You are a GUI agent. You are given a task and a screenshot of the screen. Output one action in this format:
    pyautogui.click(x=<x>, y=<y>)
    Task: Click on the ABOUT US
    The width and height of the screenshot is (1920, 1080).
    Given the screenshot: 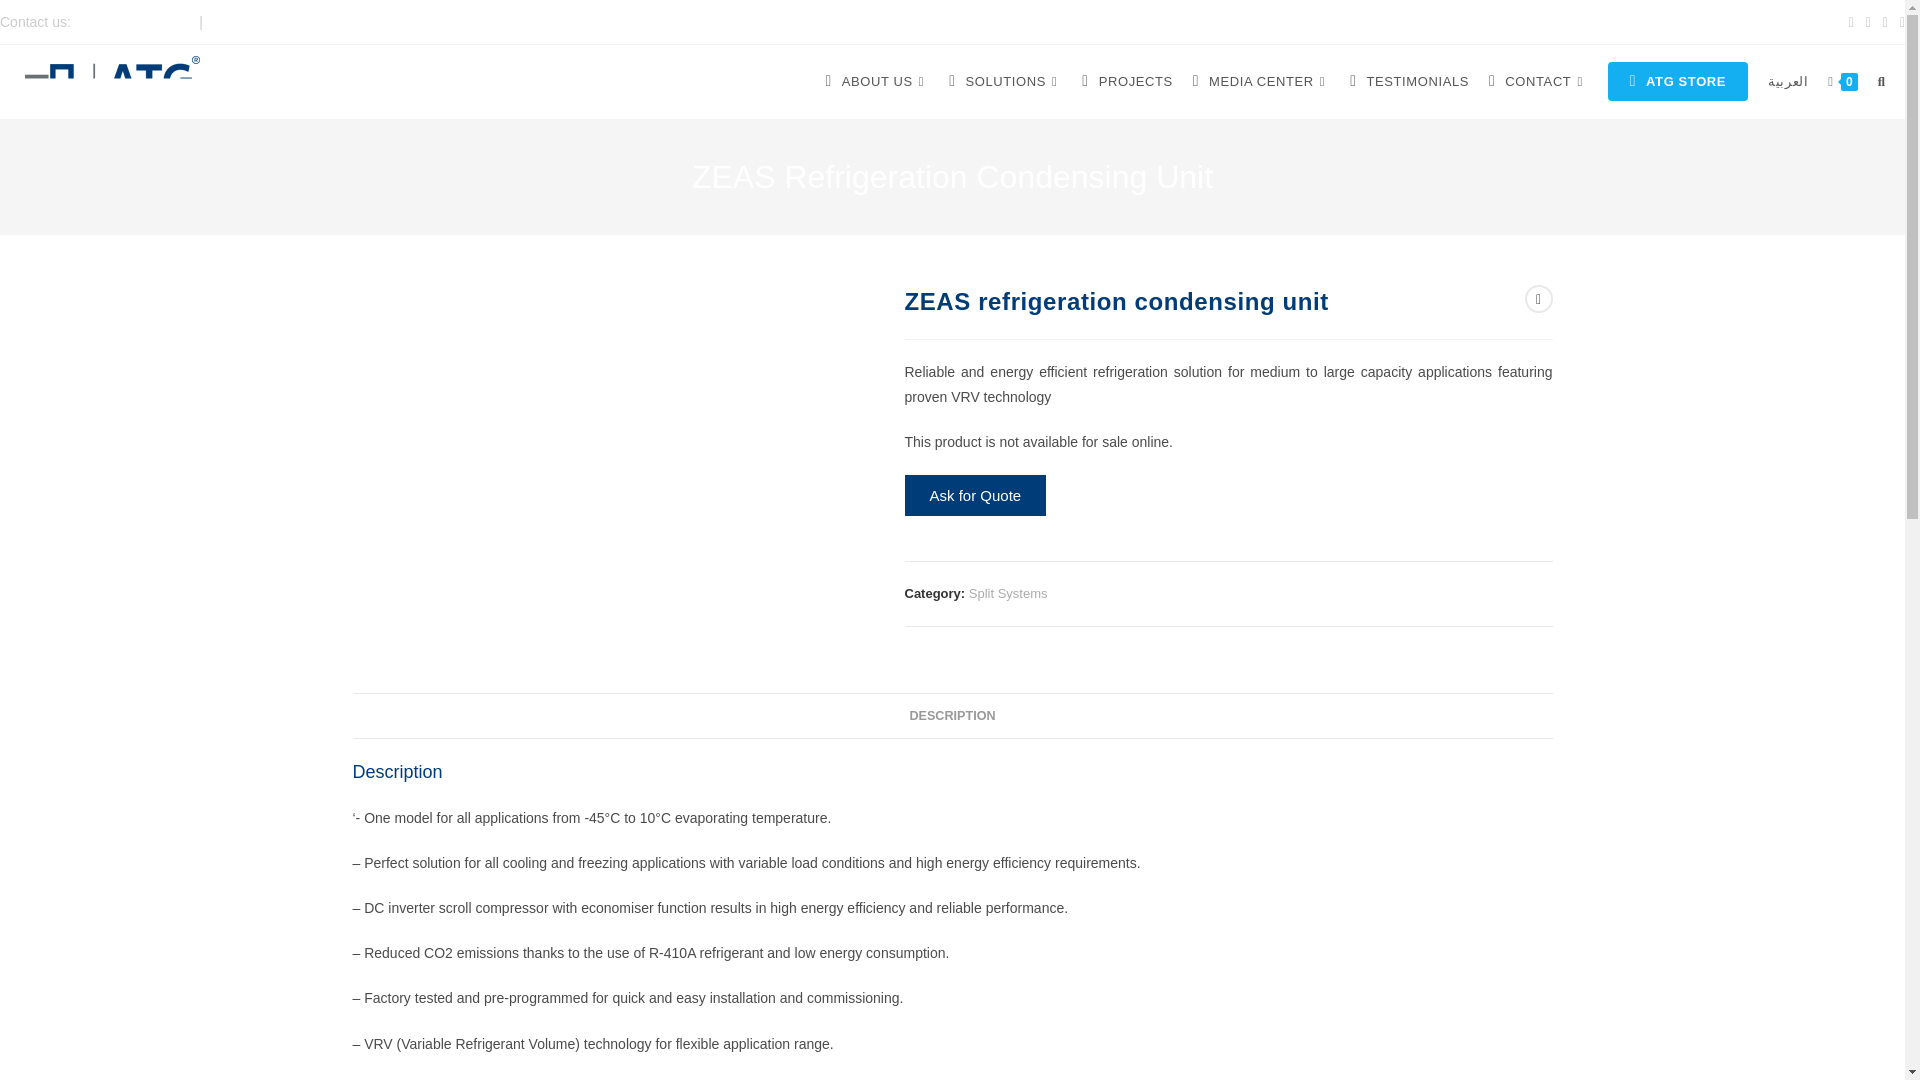 What is the action you would take?
    pyautogui.click(x=876, y=82)
    